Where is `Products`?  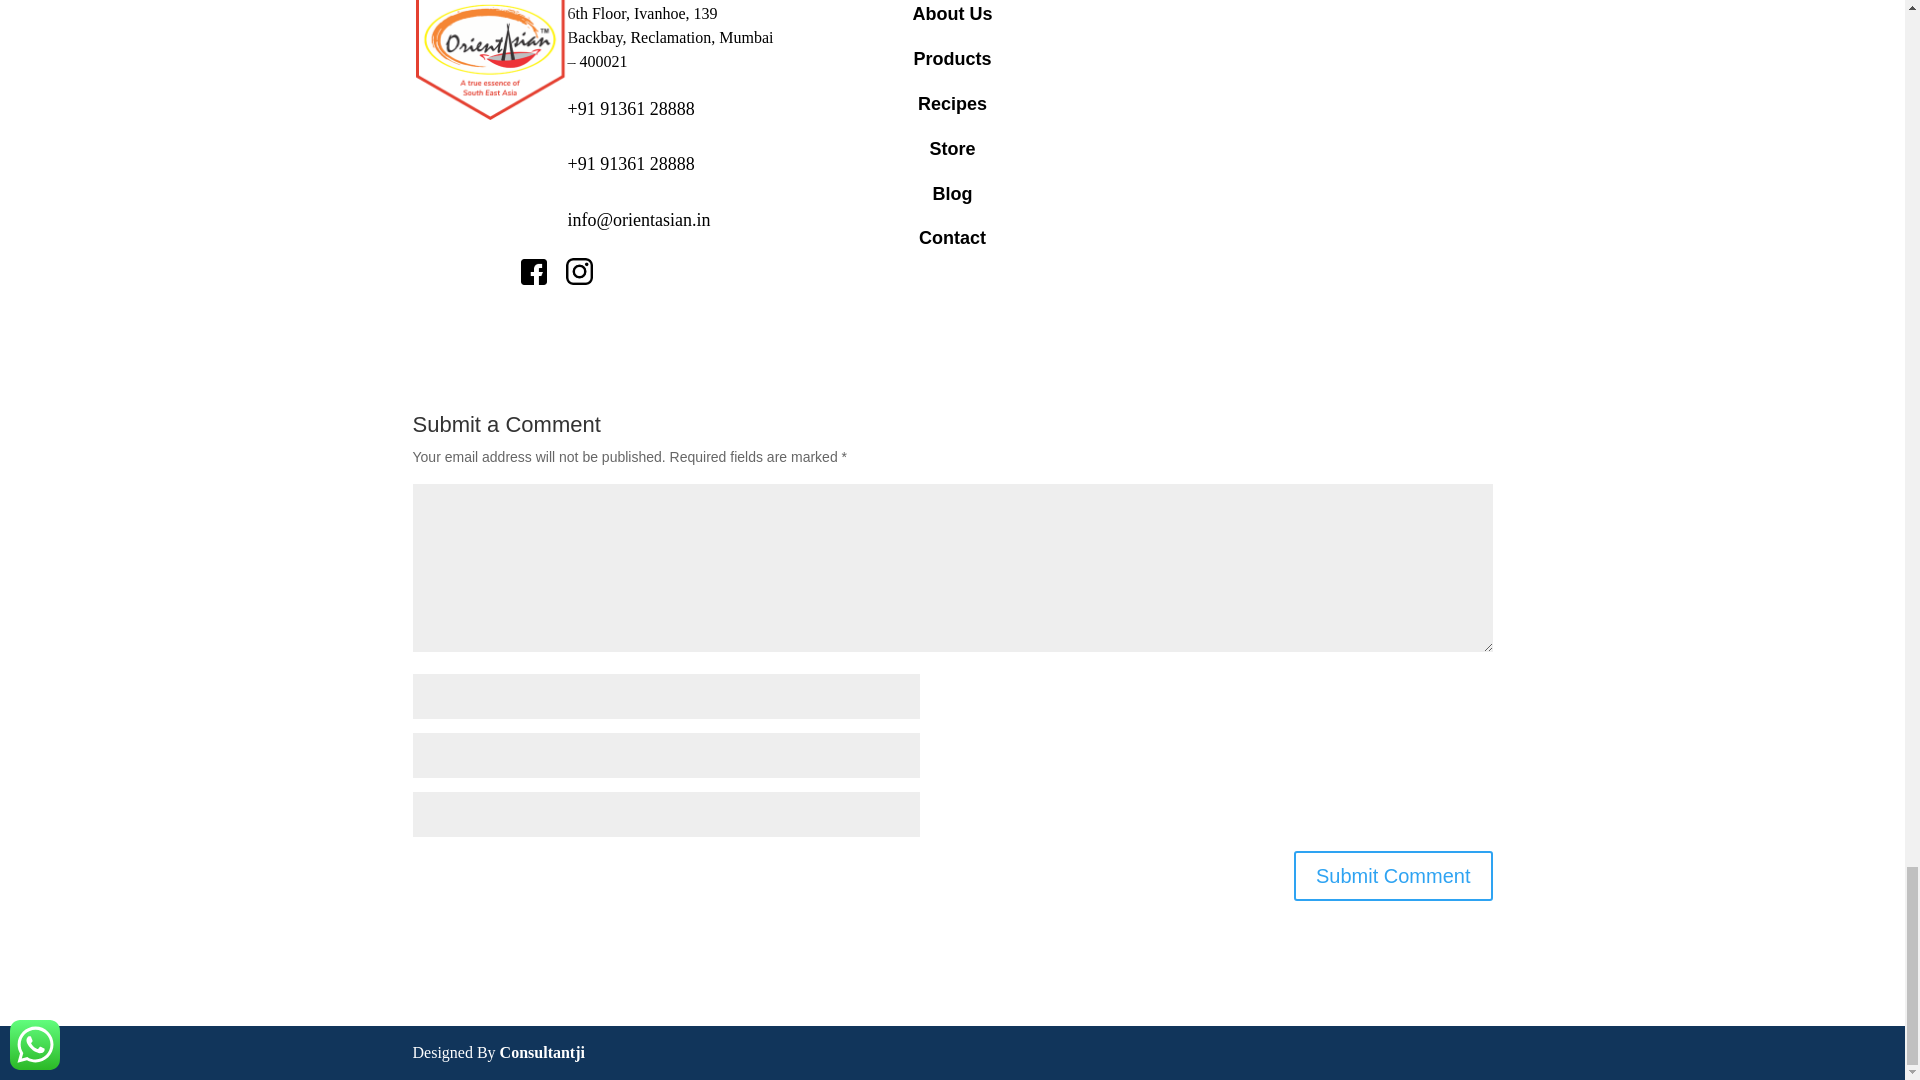 Products is located at coordinates (952, 58).